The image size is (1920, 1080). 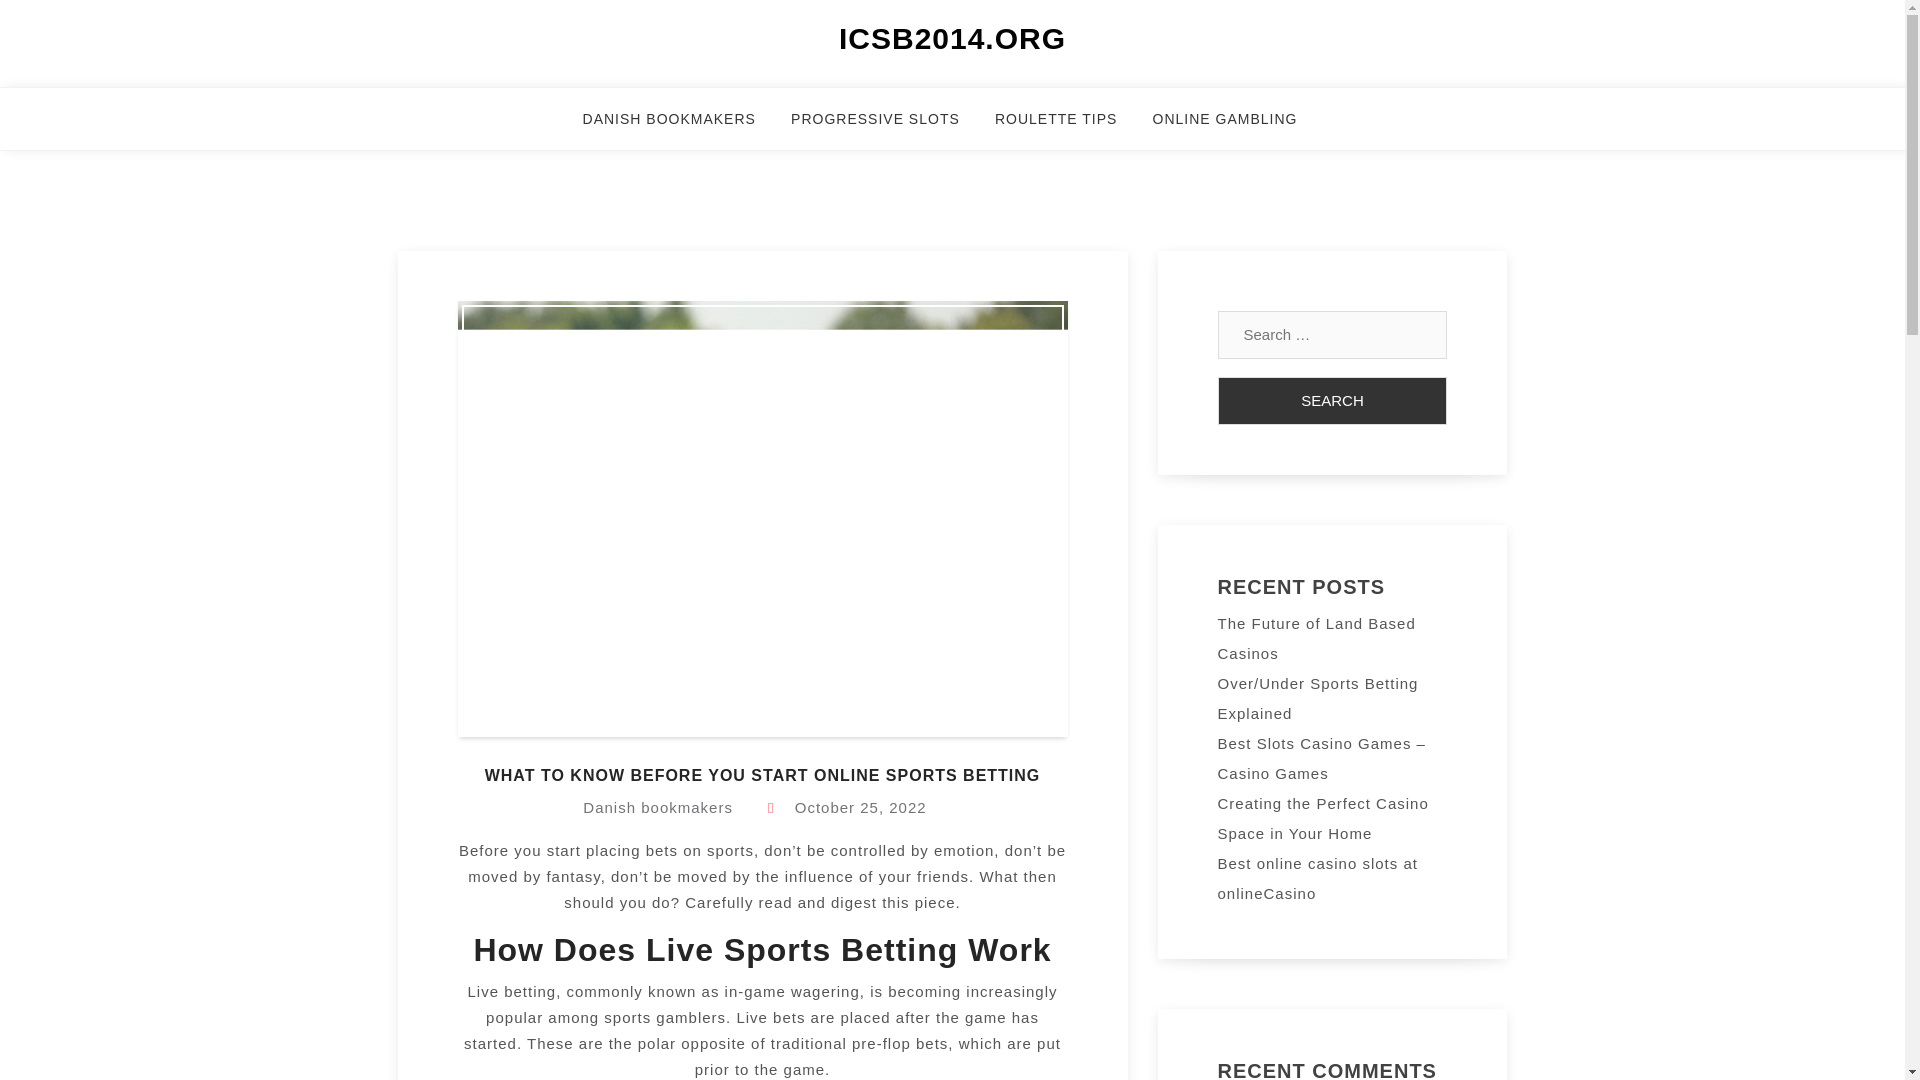 What do you see at coordinates (1238, 128) in the screenshot?
I see `ONLINE GAMBLING` at bounding box center [1238, 128].